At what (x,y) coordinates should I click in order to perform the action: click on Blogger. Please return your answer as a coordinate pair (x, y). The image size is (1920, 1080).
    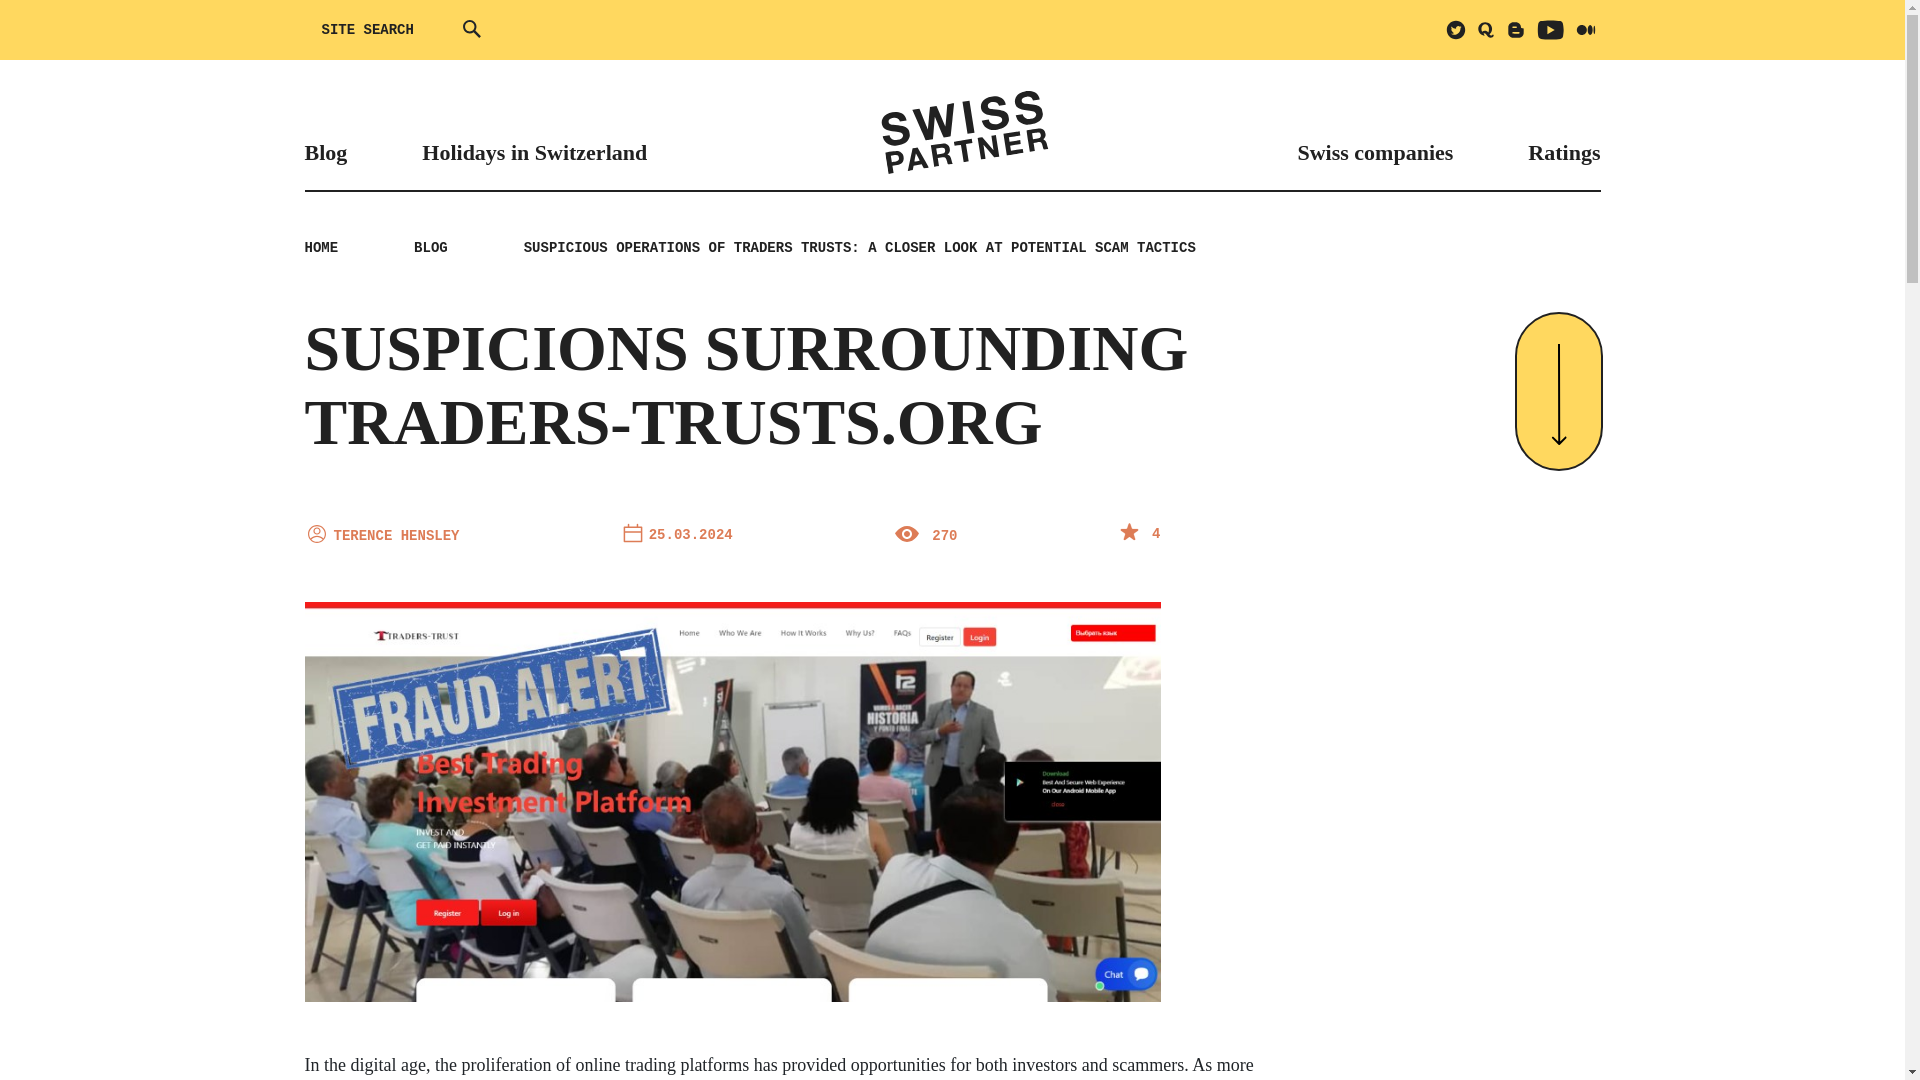
    Looking at the image, I should click on (1516, 30).